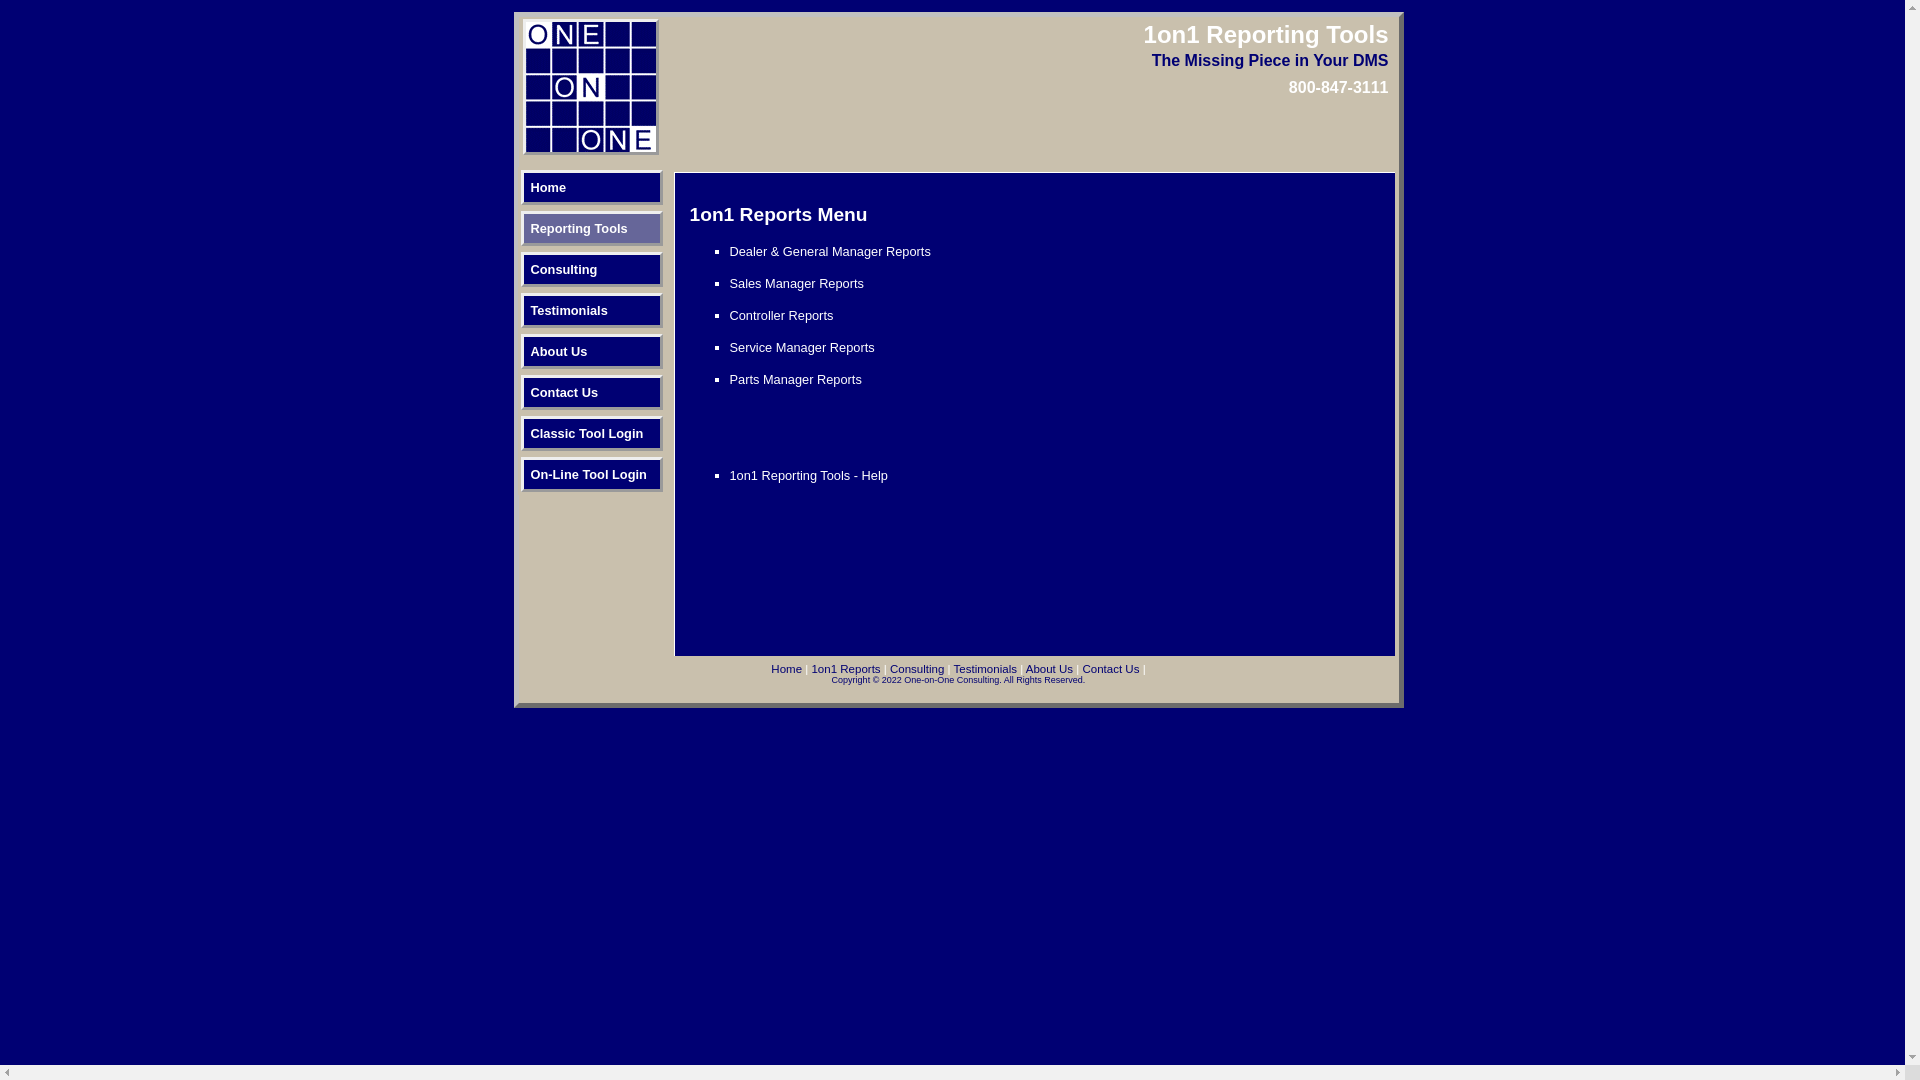 The height and width of the screenshot is (1080, 1920). What do you see at coordinates (1050, 669) in the screenshot?
I see `About Us` at bounding box center [1050, 669].